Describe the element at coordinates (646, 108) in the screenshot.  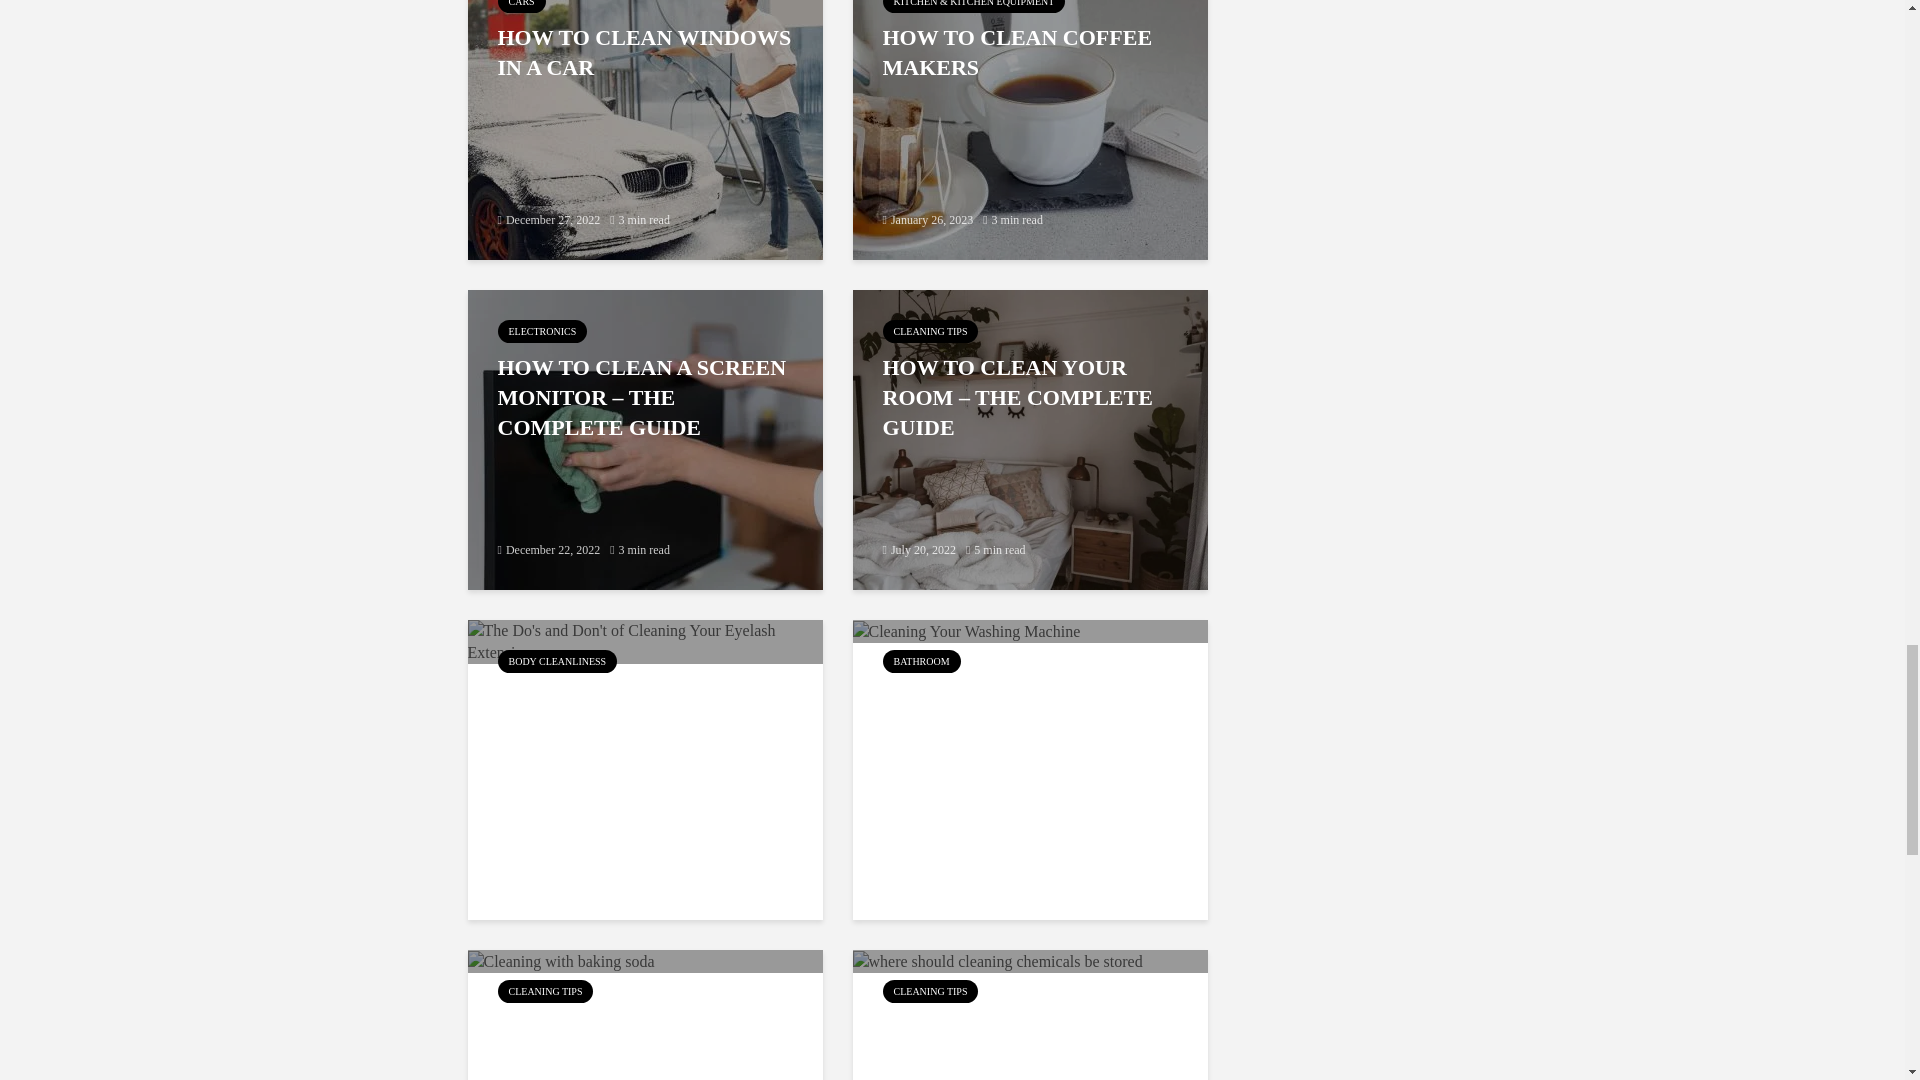
I see `How to Clean Windows in a Car` at that location.